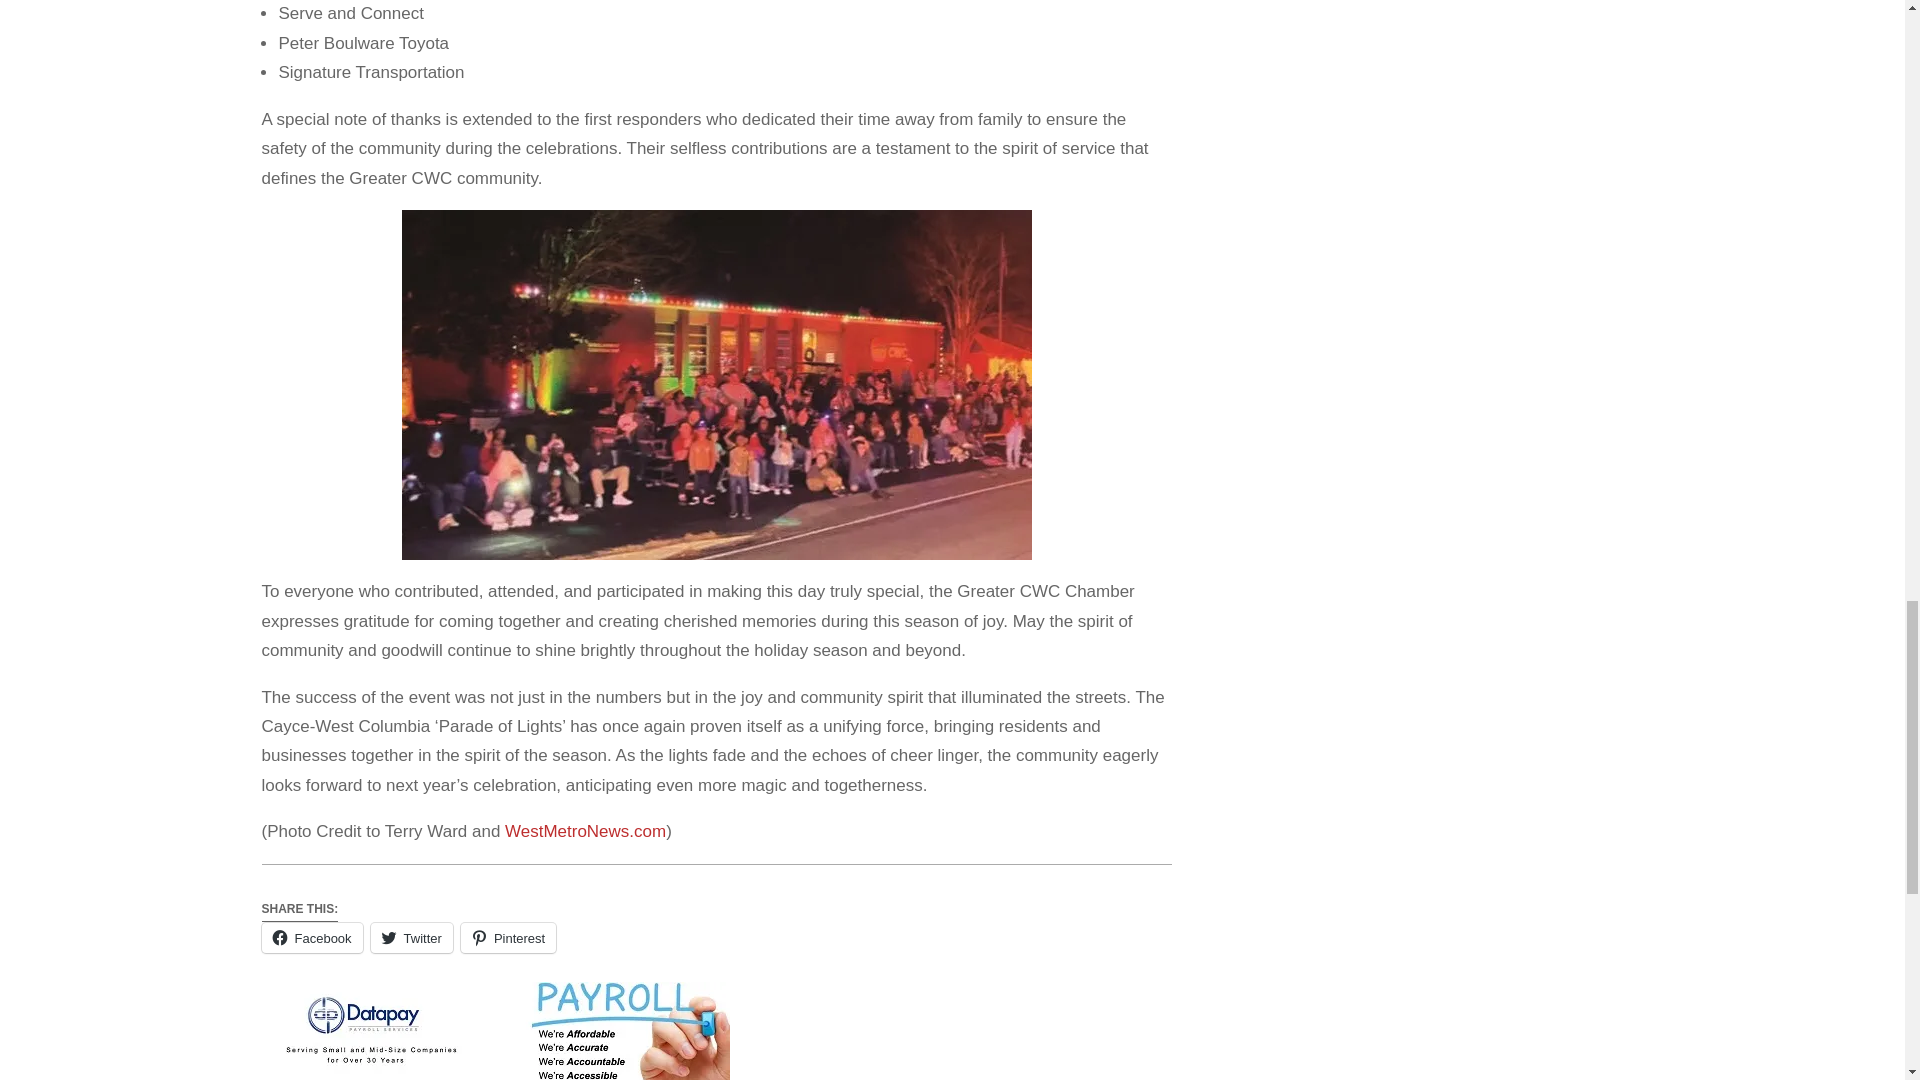  Describe the element at coordinates (312, 938) in the screenshot. I see `Facebook` at that location.